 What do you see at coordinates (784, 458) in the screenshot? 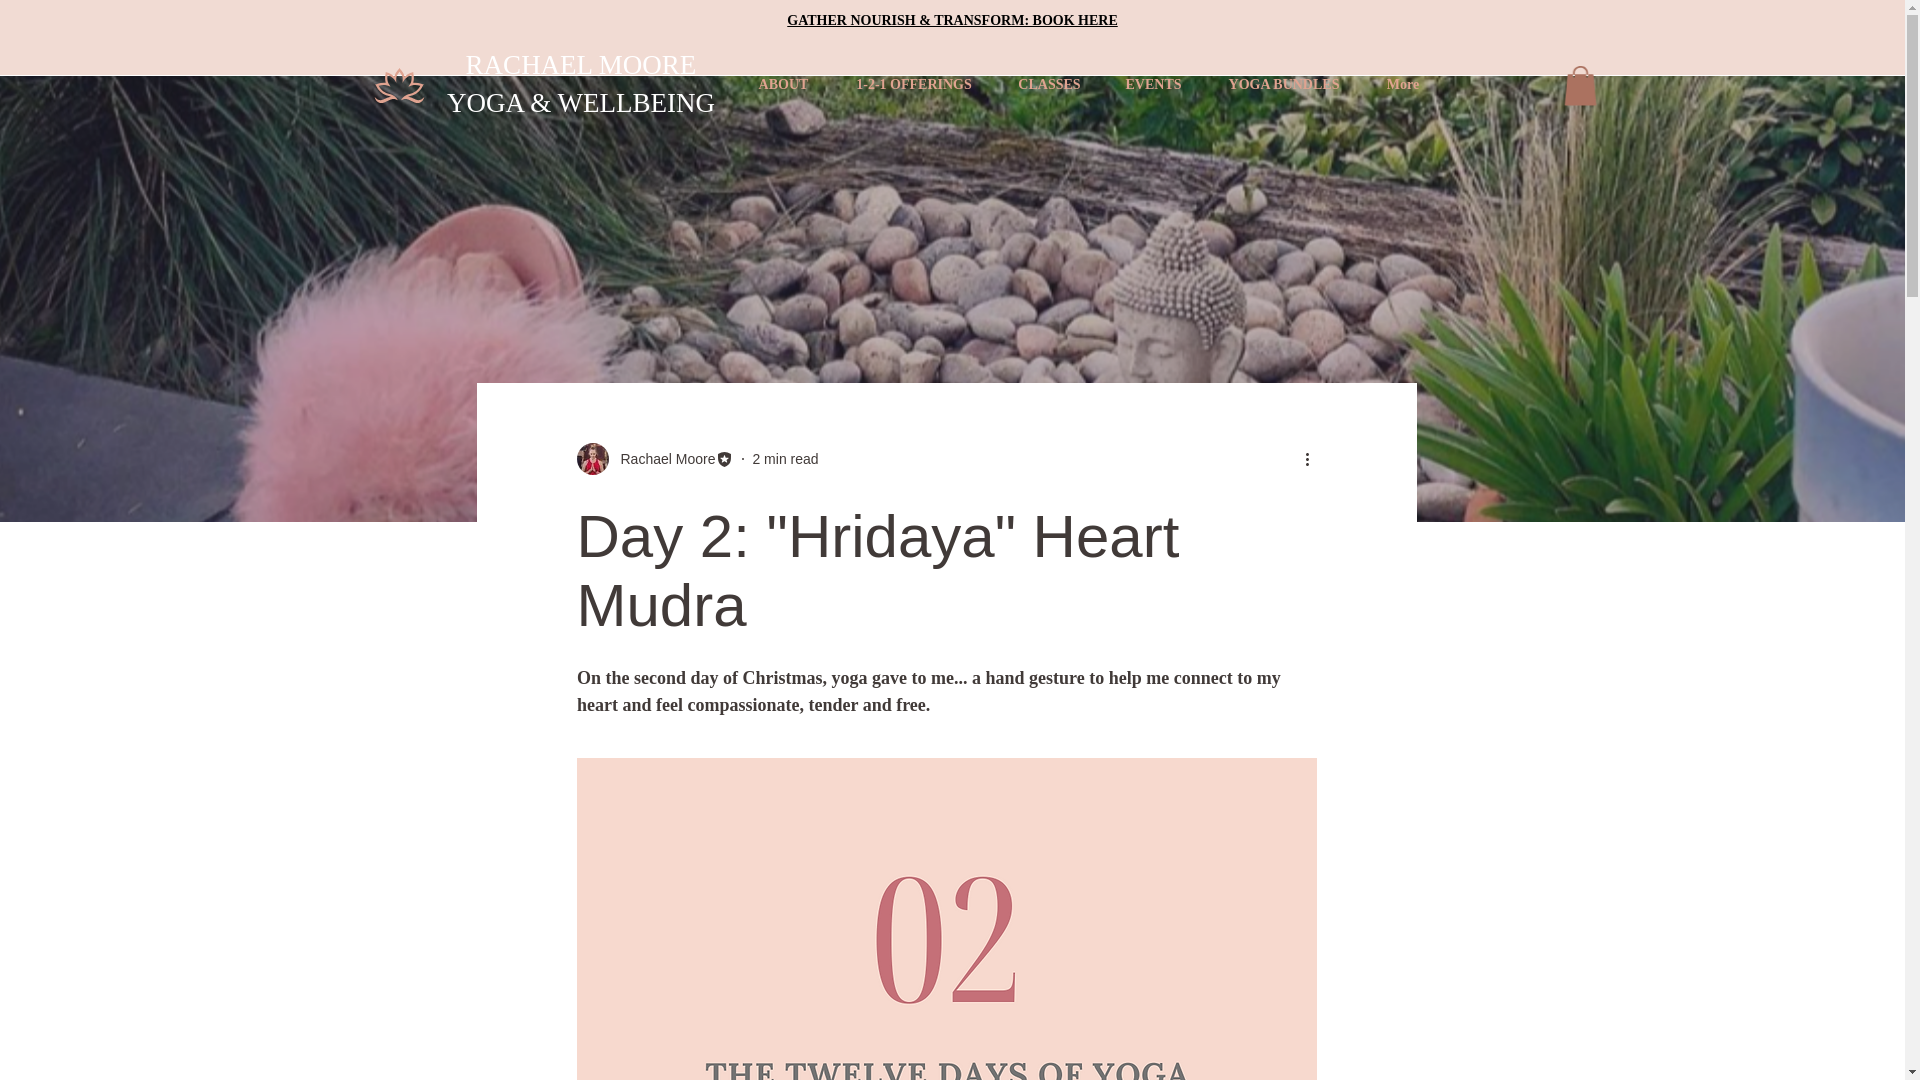
I see `2 min read` at bounding box center [784, 458].